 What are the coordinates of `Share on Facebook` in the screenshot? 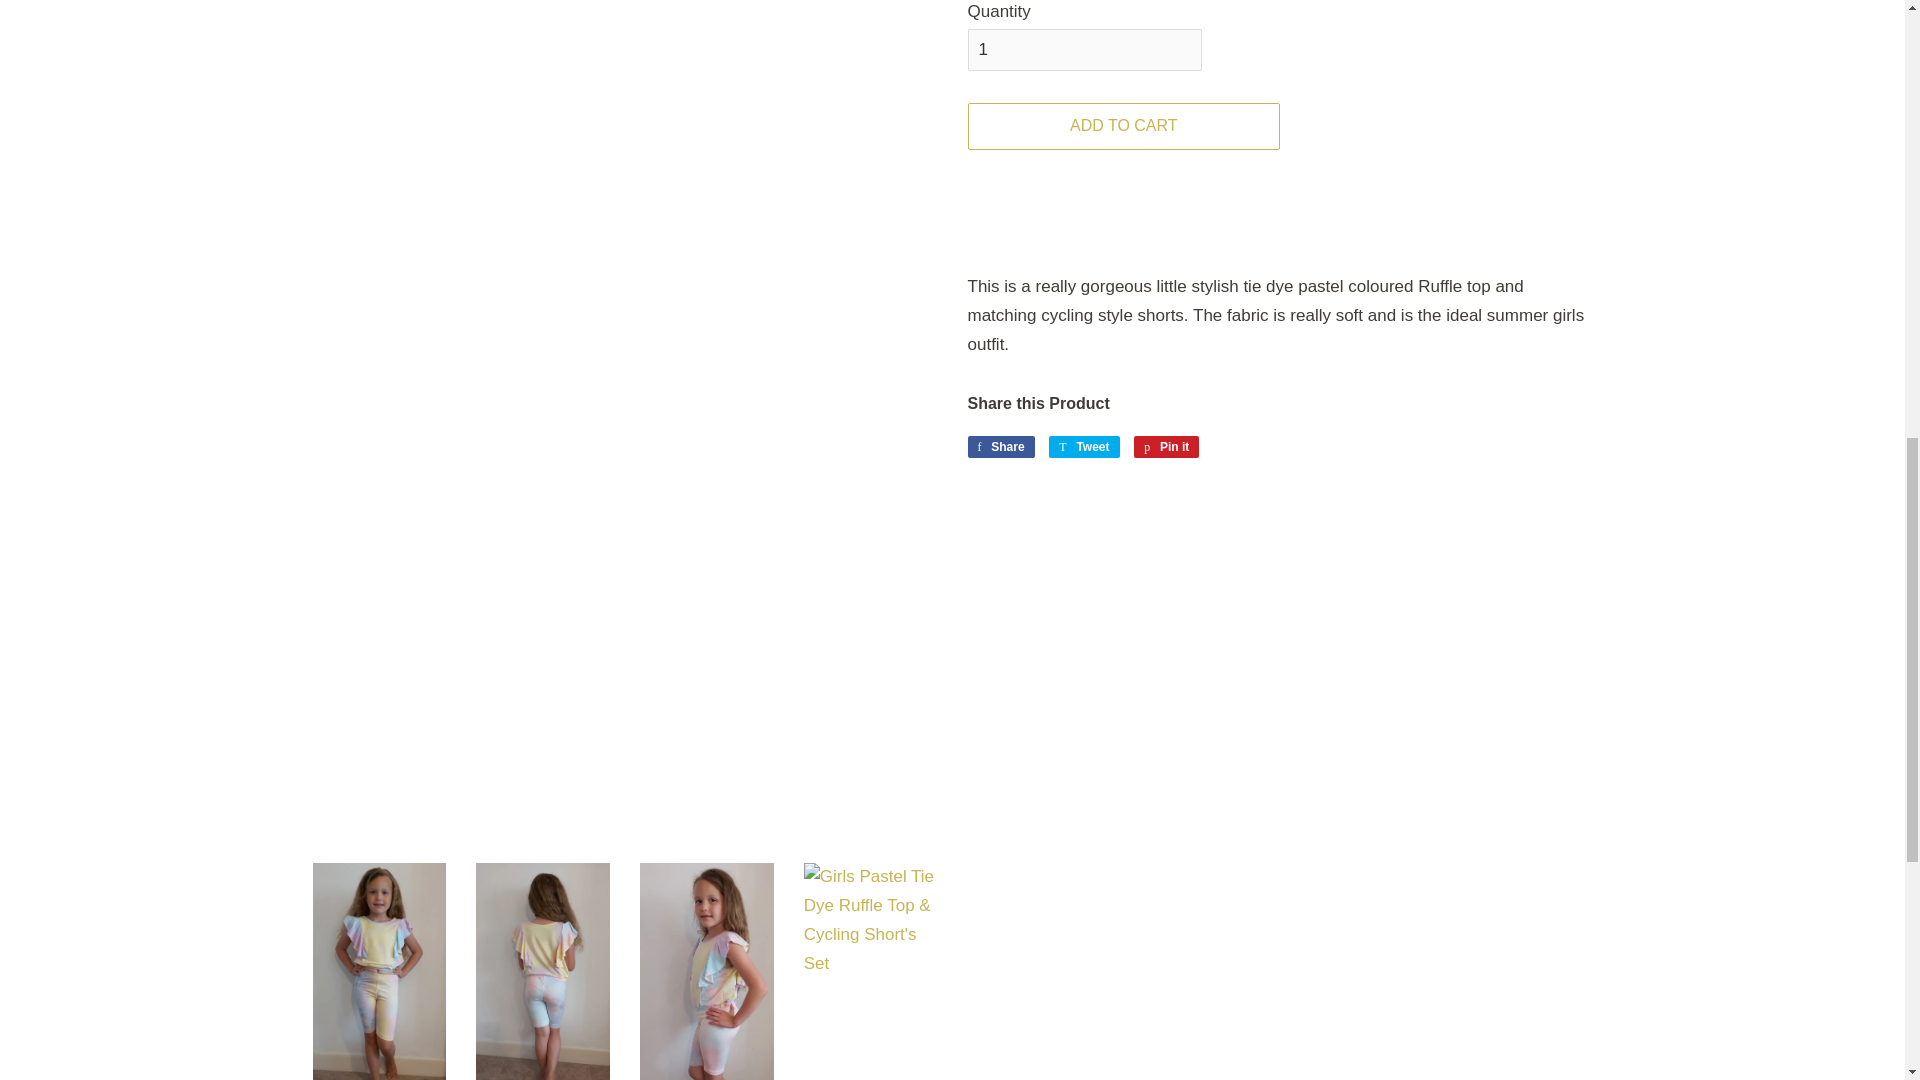 It's located at (1000, 446).